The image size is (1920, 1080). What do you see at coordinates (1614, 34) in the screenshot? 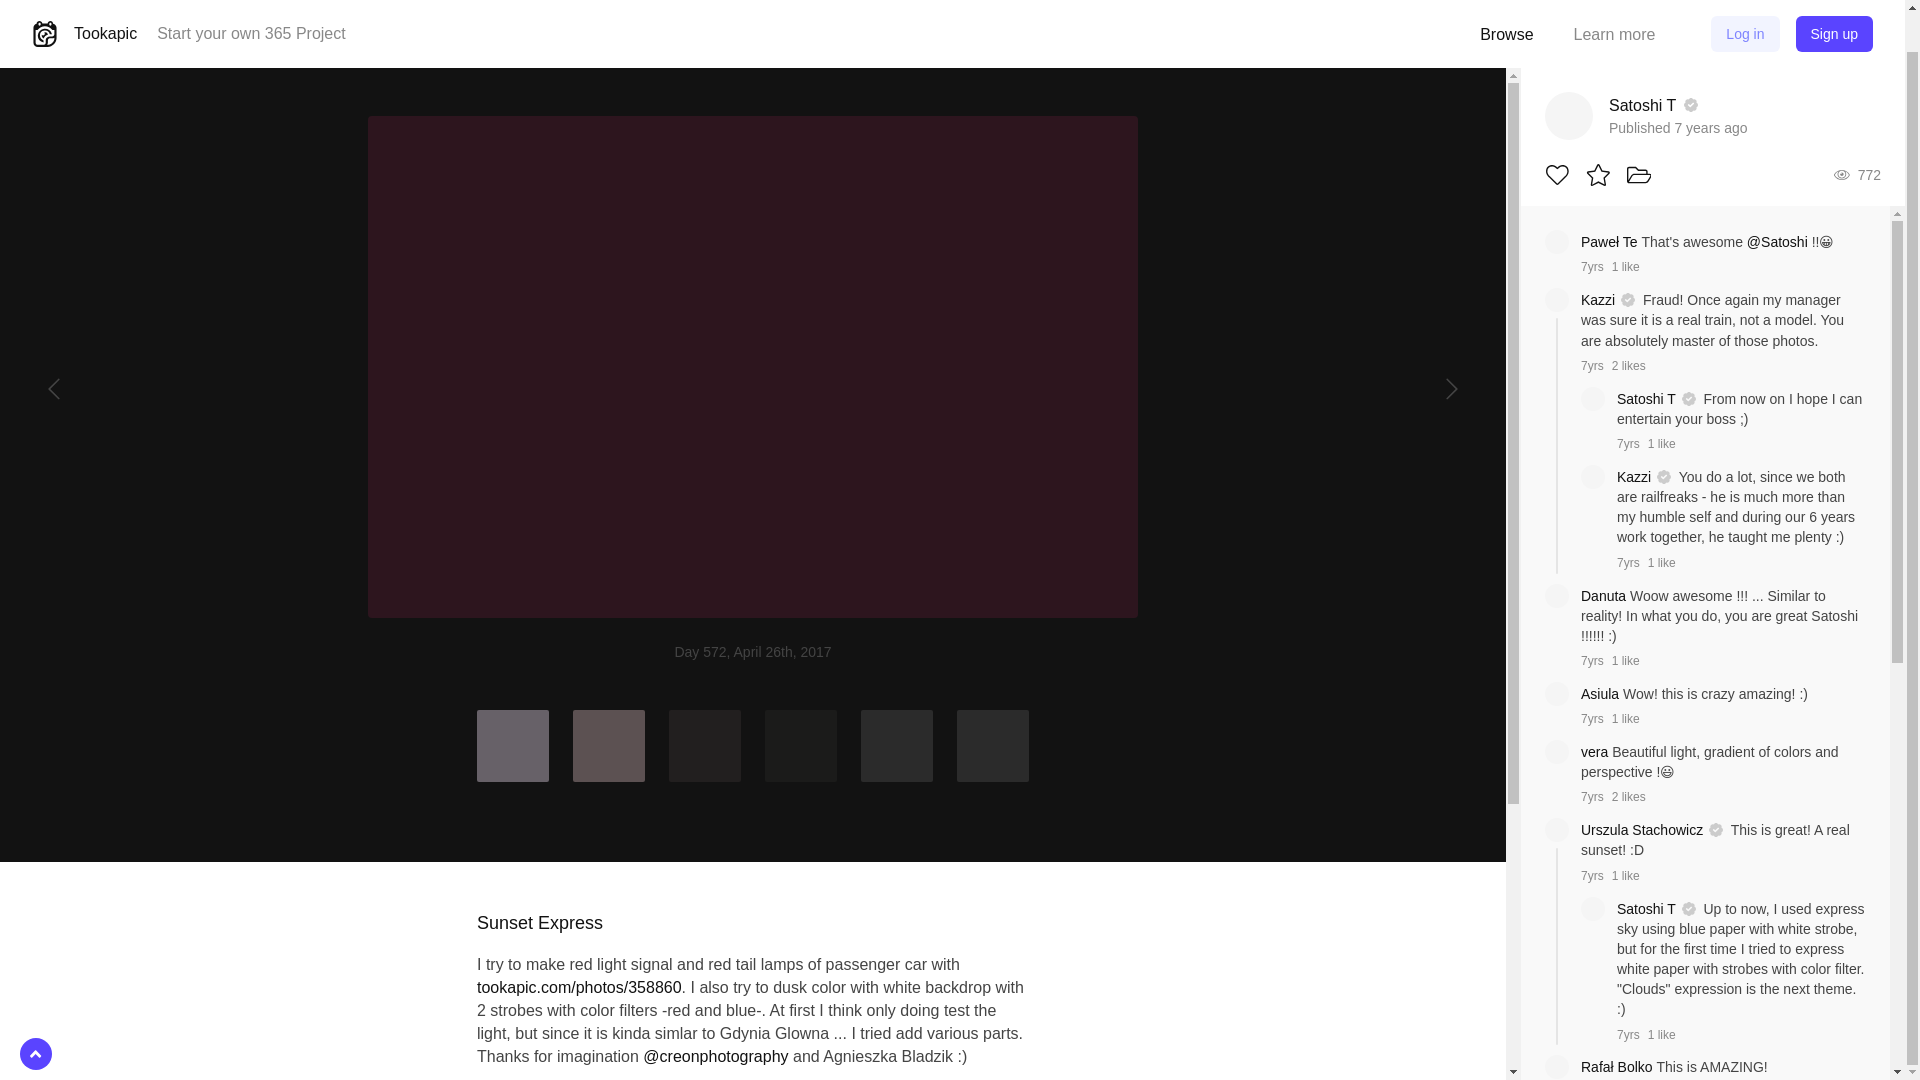
I see `Learn more` at bounding box center [1614, 34].